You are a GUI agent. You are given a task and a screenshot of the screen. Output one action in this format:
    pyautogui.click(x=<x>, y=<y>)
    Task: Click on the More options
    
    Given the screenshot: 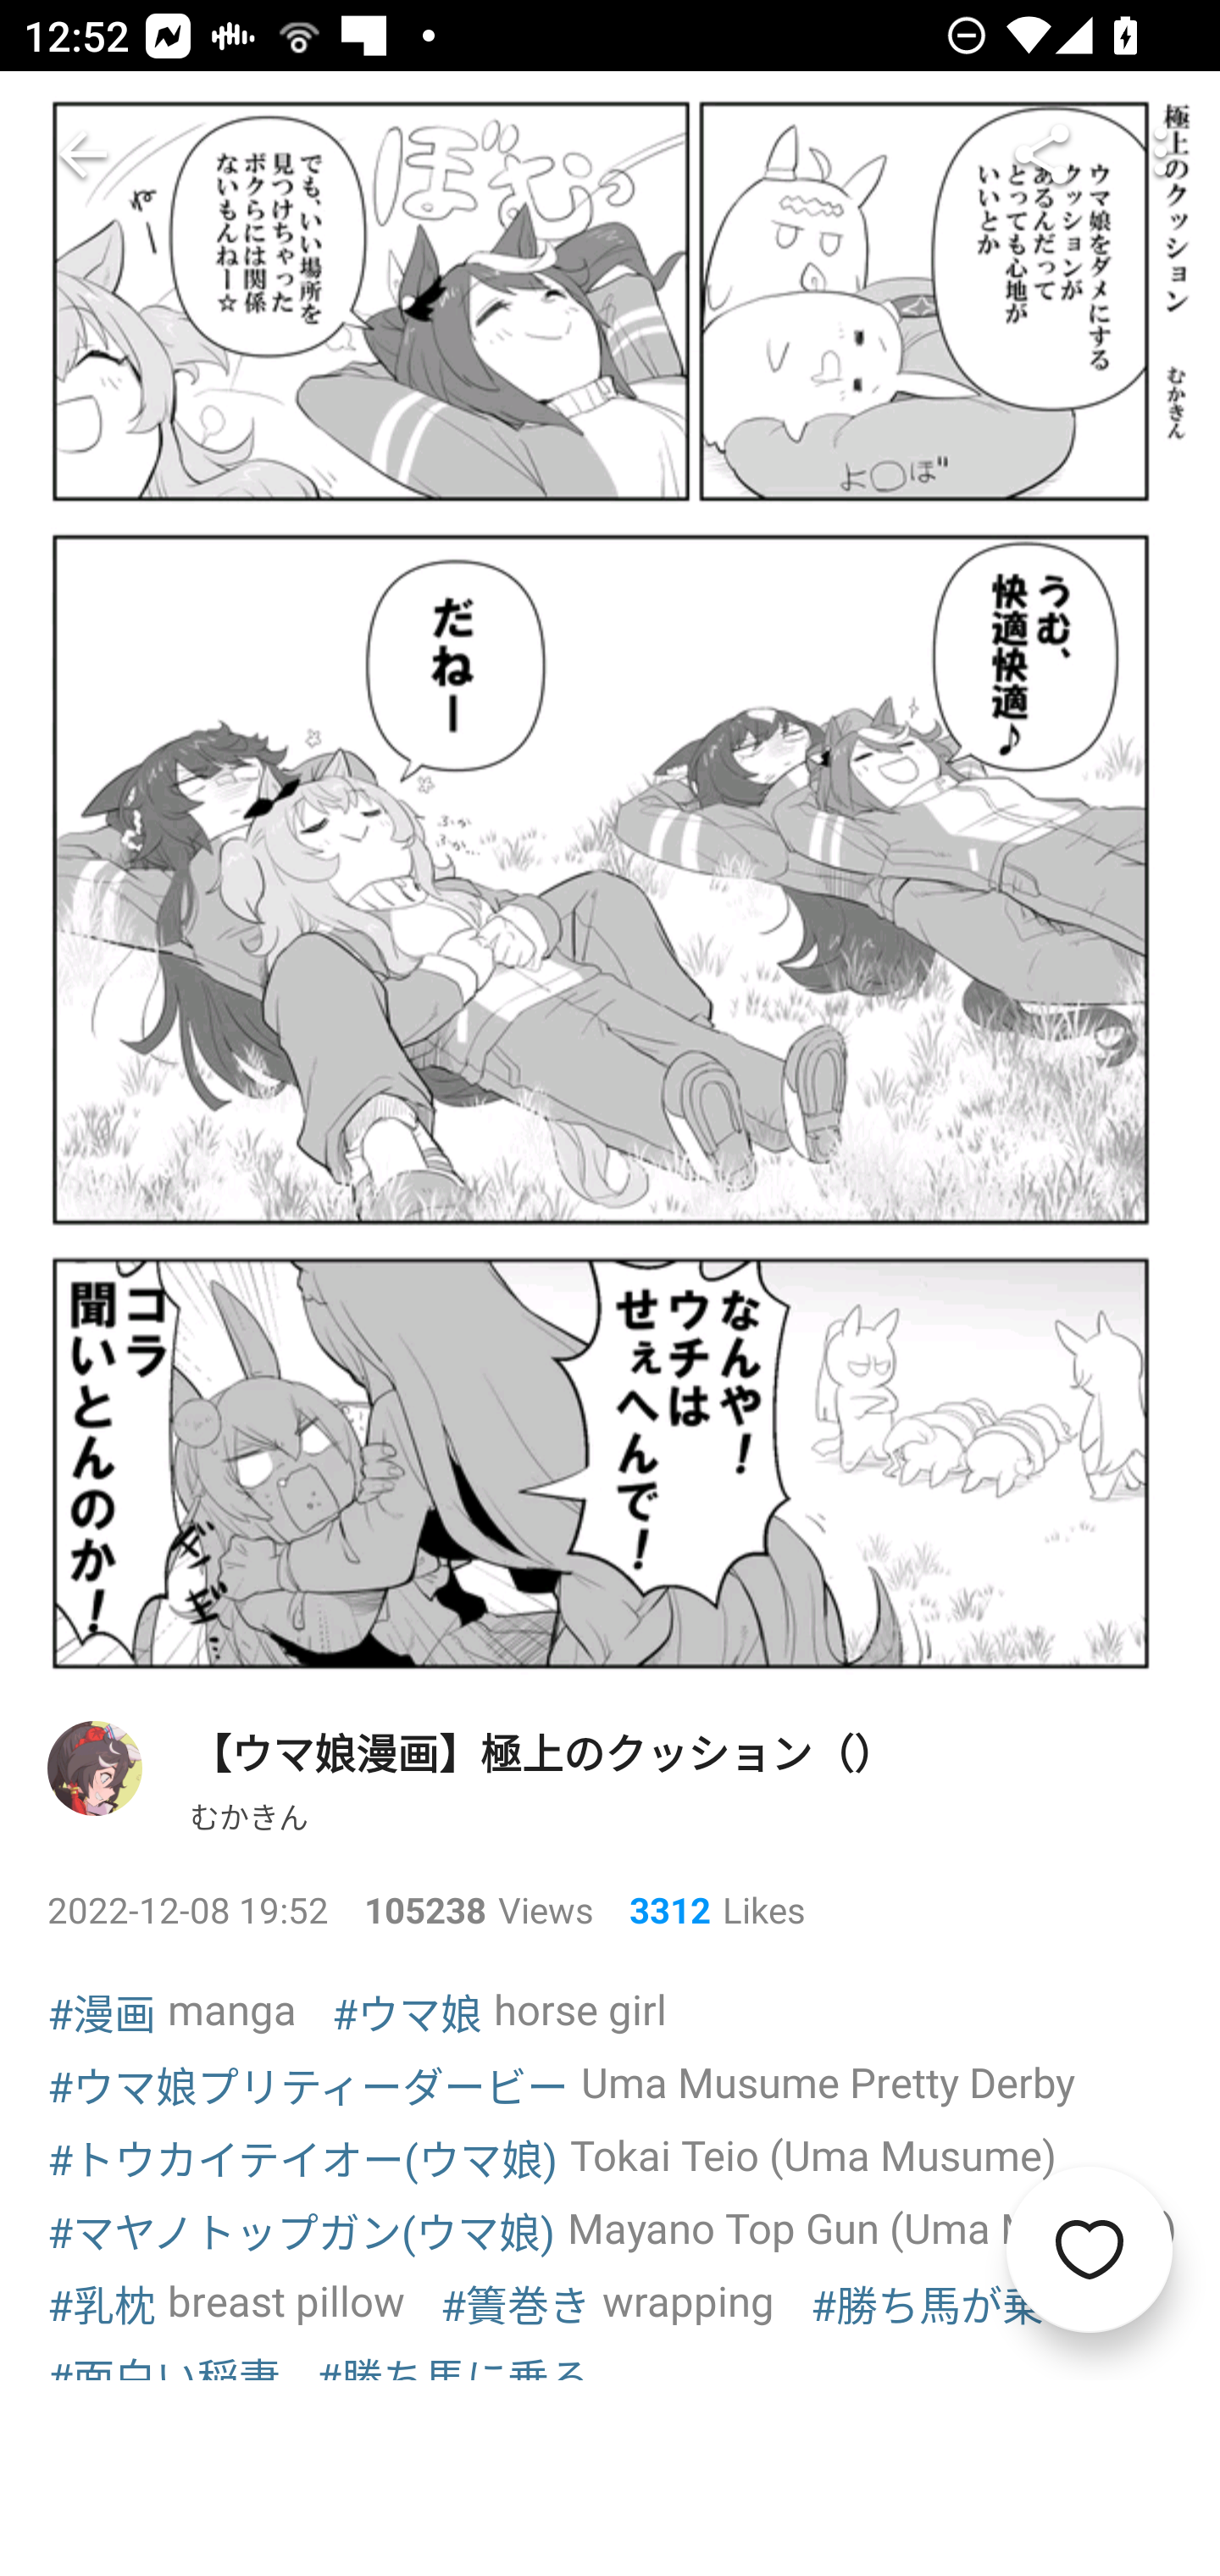 What is the action you would take?
    pyautogui.click(x=1161, y=154)
    